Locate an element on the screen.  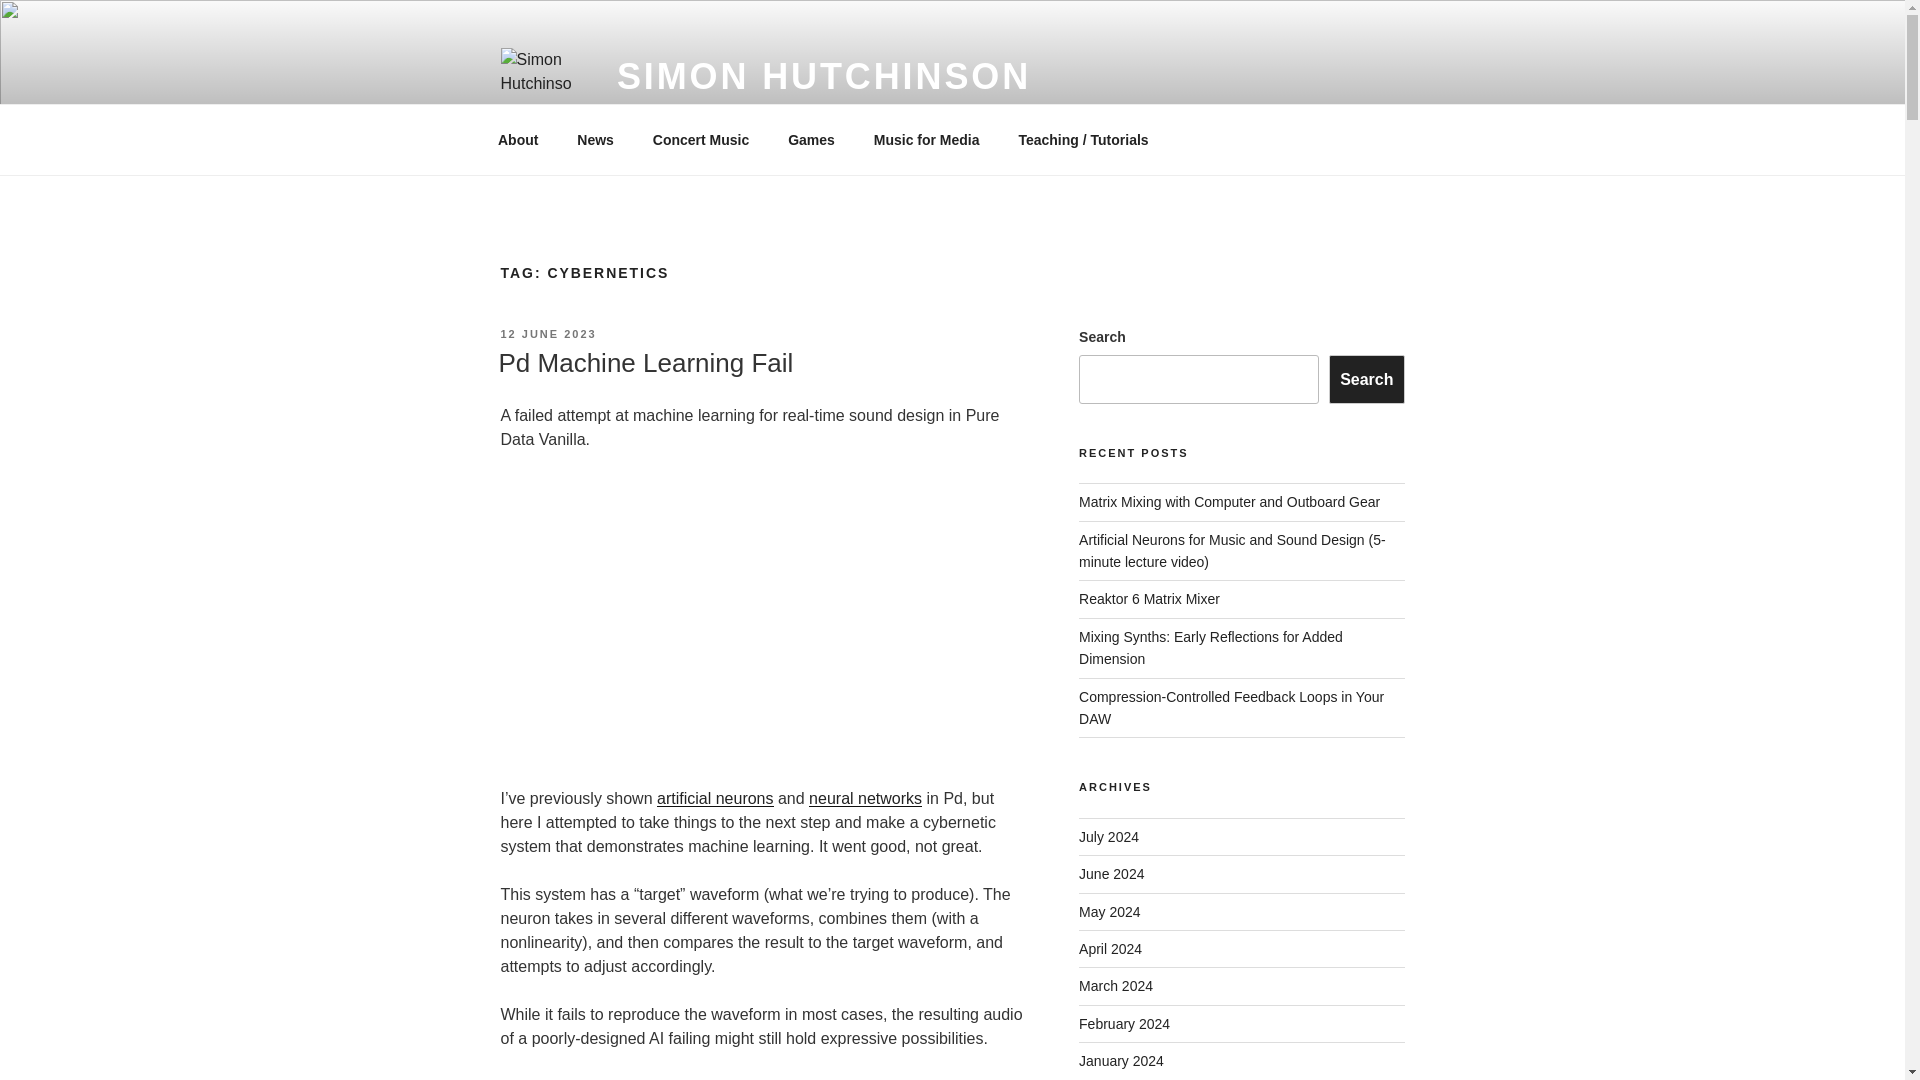
12 JUNE 2023 is located at coordinates (547, 334).